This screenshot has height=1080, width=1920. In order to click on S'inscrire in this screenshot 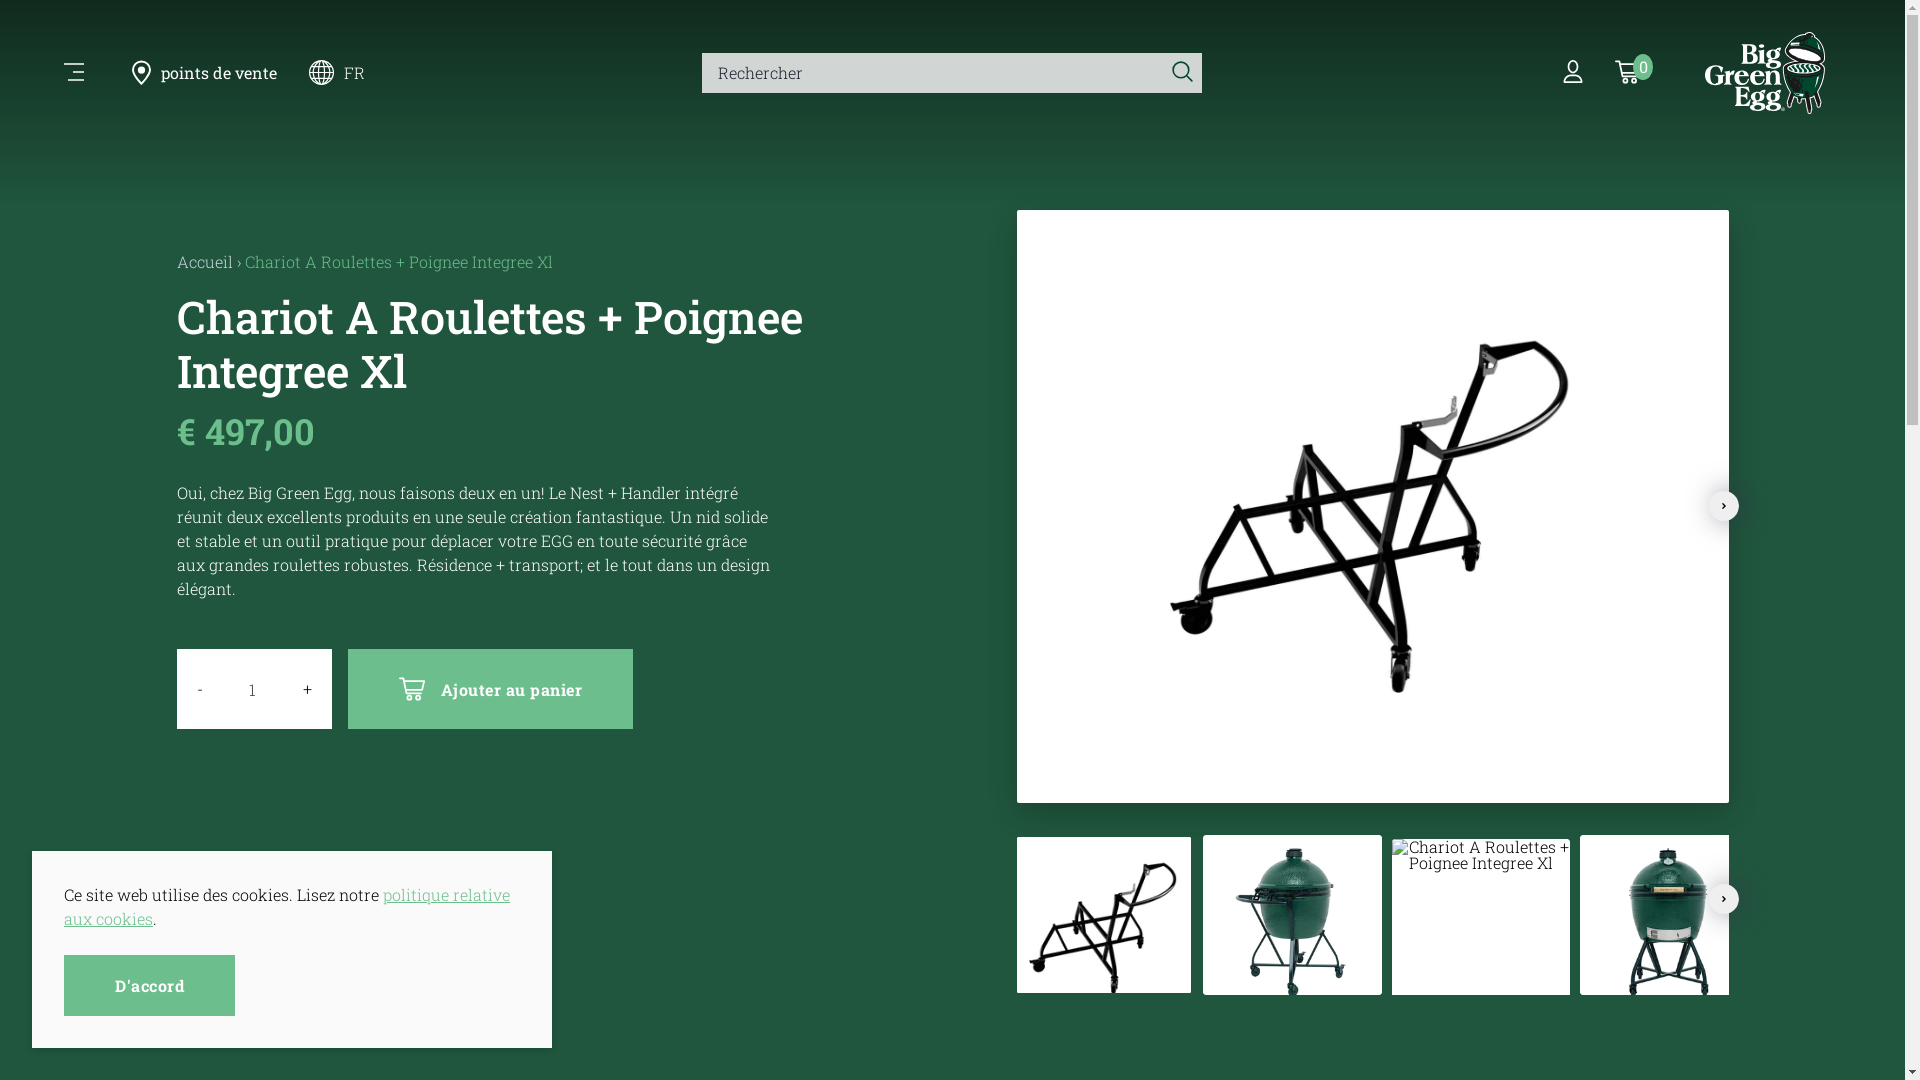, I will do `click(1573, 72)`.